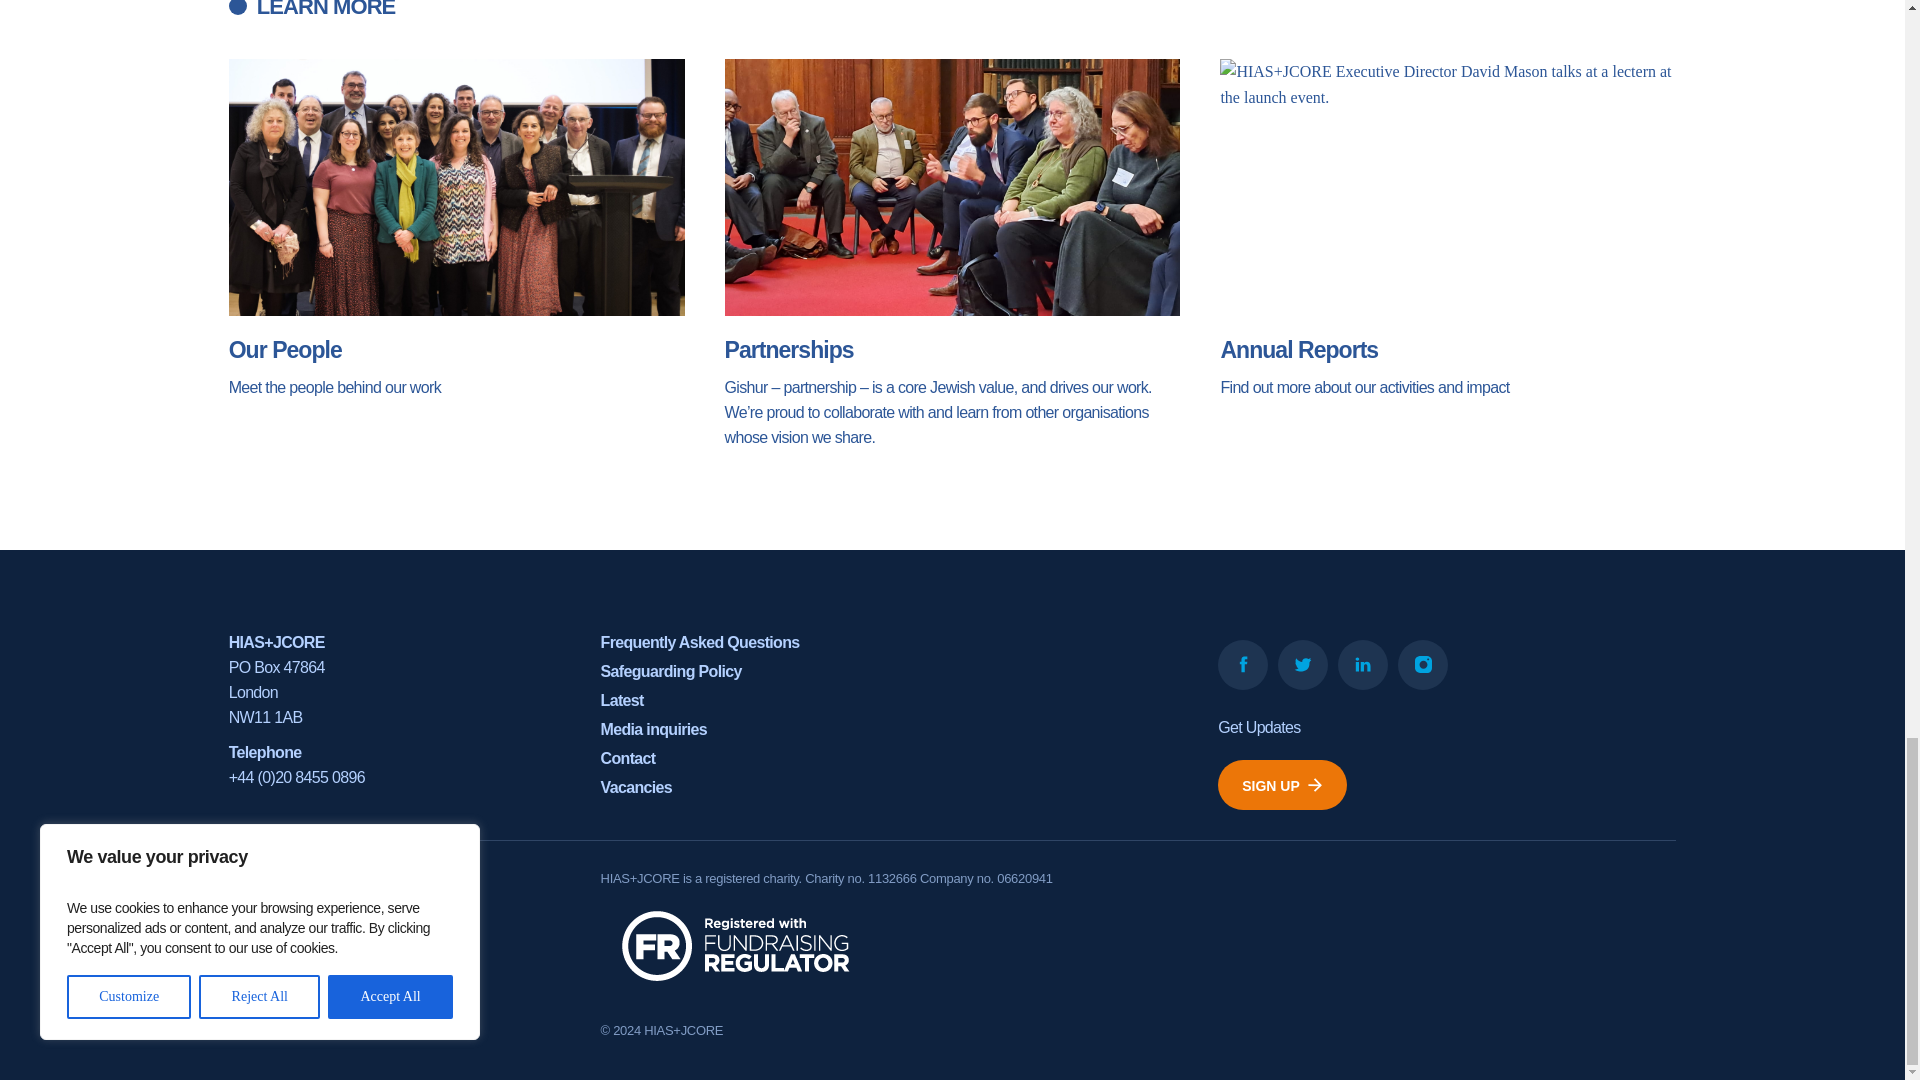 The width and height of the screenshot is (1920, 1080). What do you see at coordinates (1448, 228) in the screenshot?
I see `Annual Reports` at bounding box center [1448, 228].